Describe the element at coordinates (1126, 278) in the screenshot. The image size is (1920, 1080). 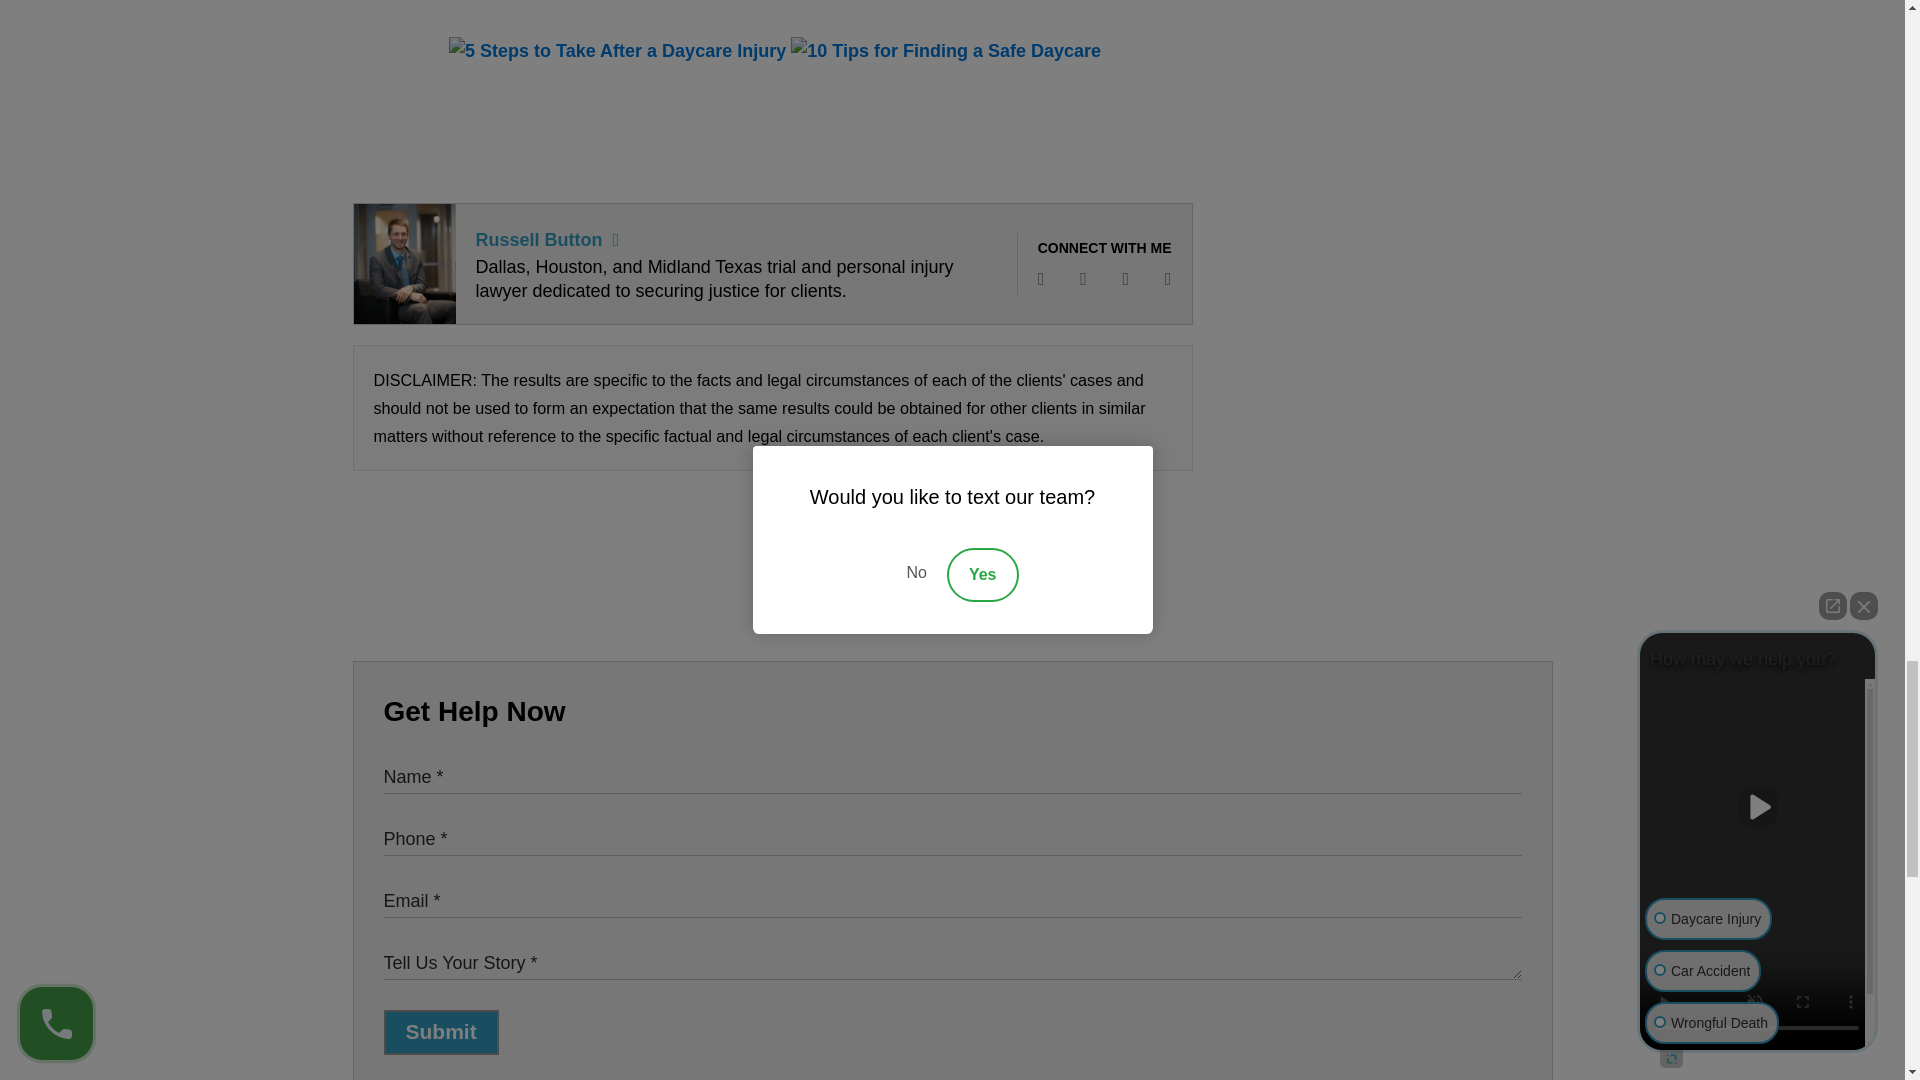
I see `Connect with me on LinkedIn` at that location.